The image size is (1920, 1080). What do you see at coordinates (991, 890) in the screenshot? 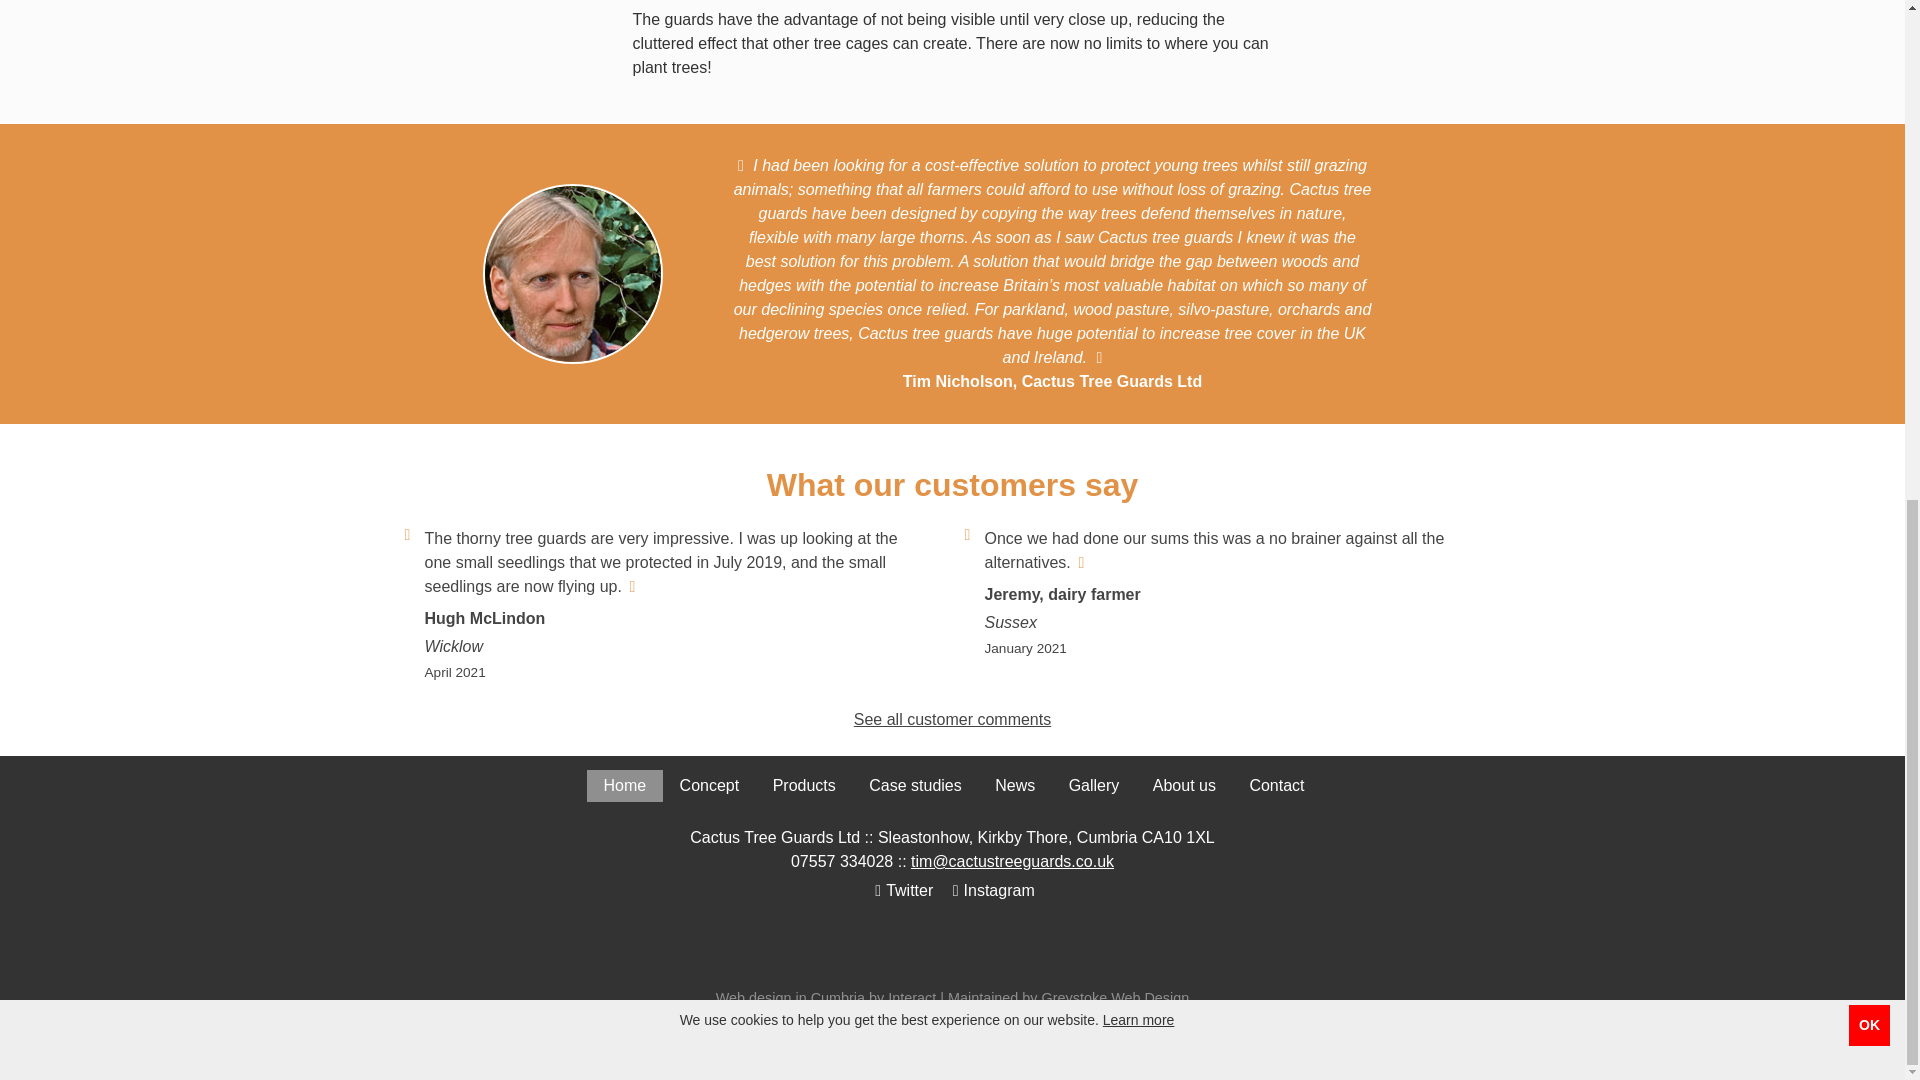
I see `Instagram` at bounding box center [991, 890].